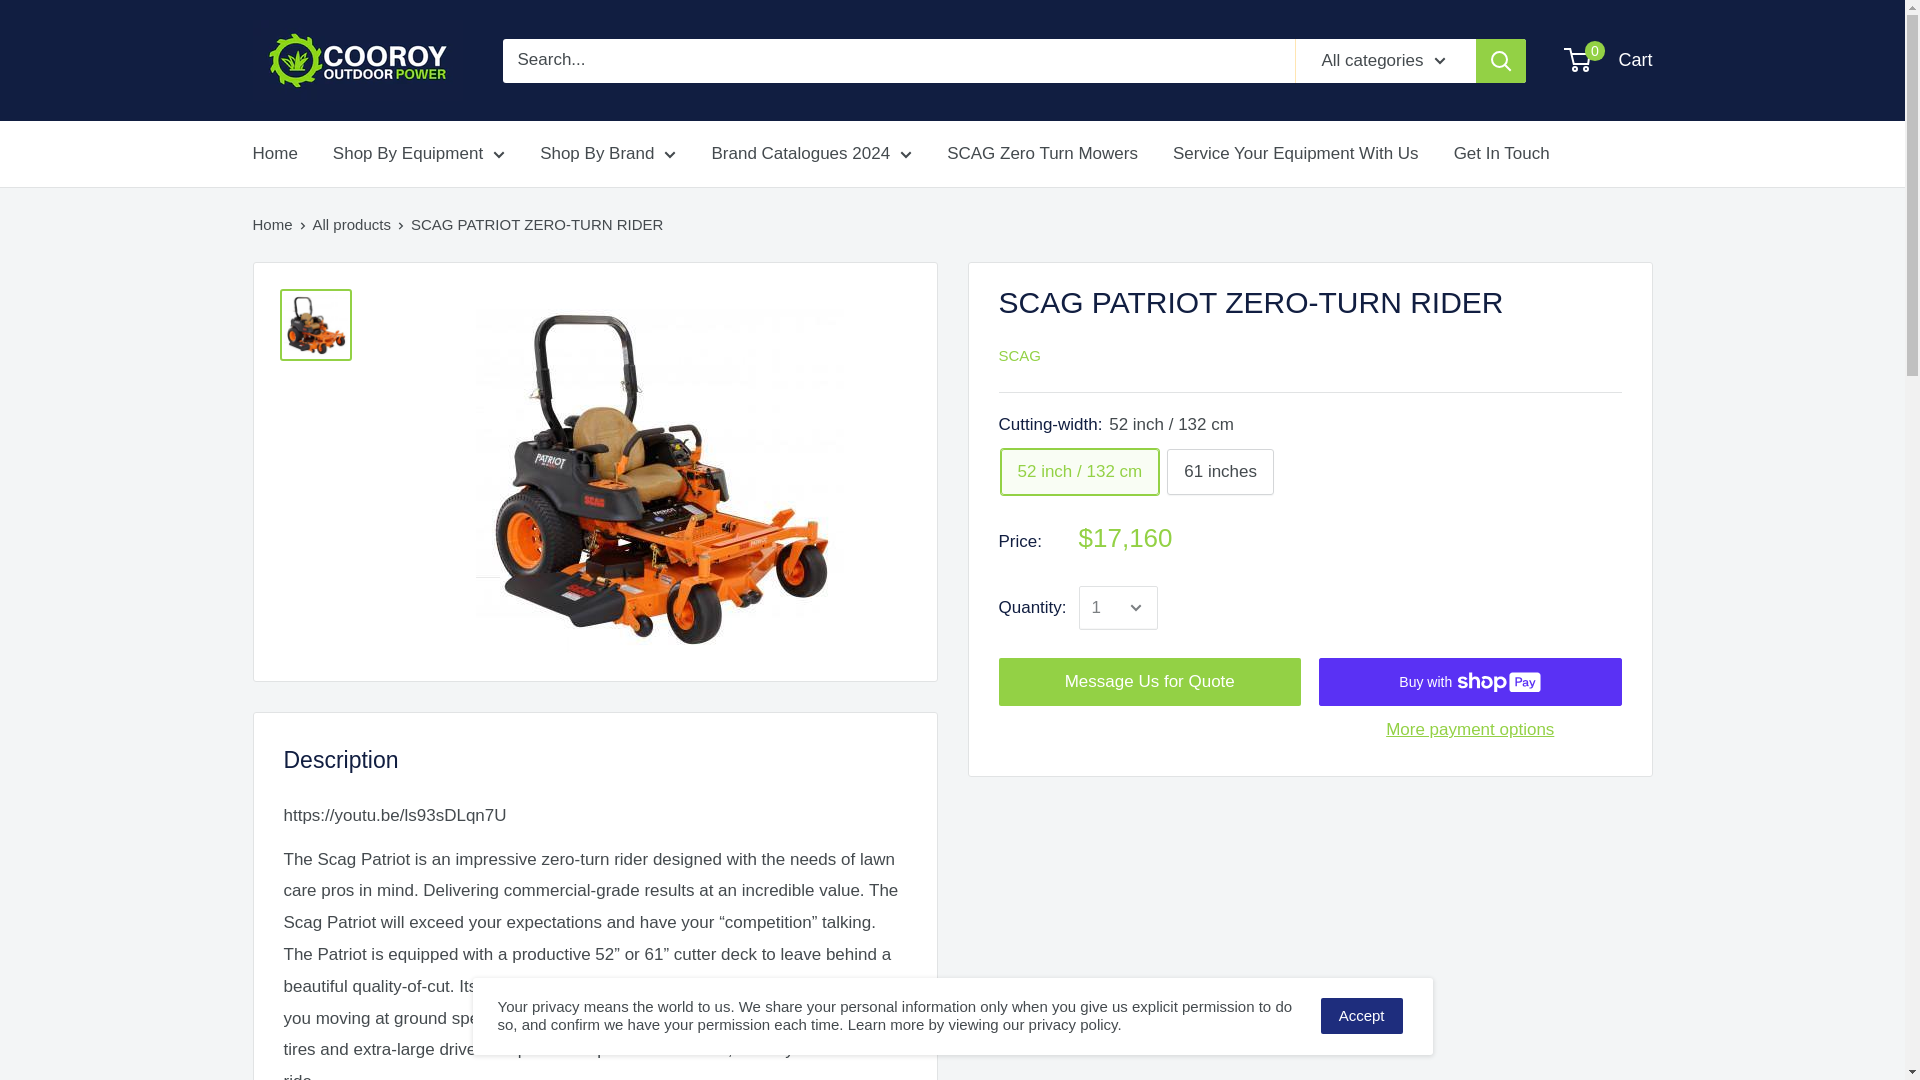 The image size is (1920, 1080). I want to click on 61 inches, so click(1220, 472).